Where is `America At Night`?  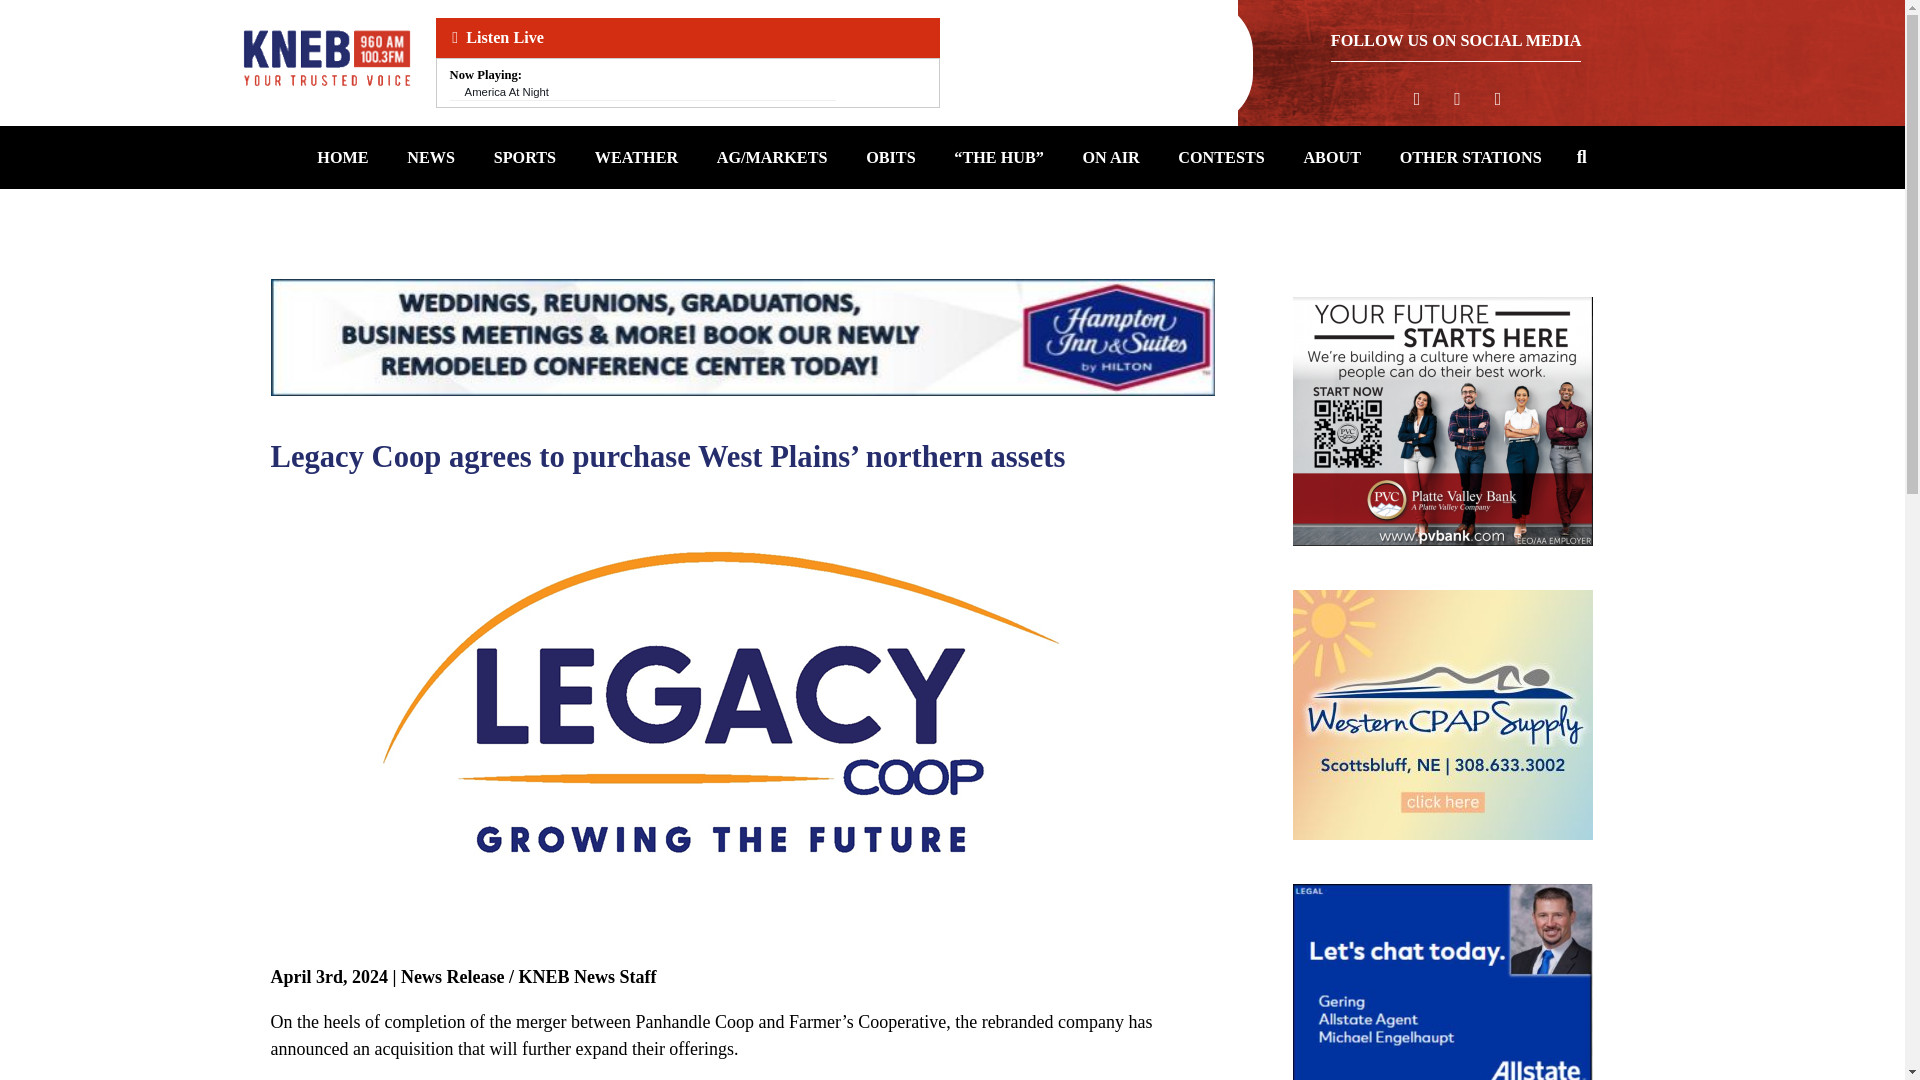 America At Night is located at coordinates (506, 92).